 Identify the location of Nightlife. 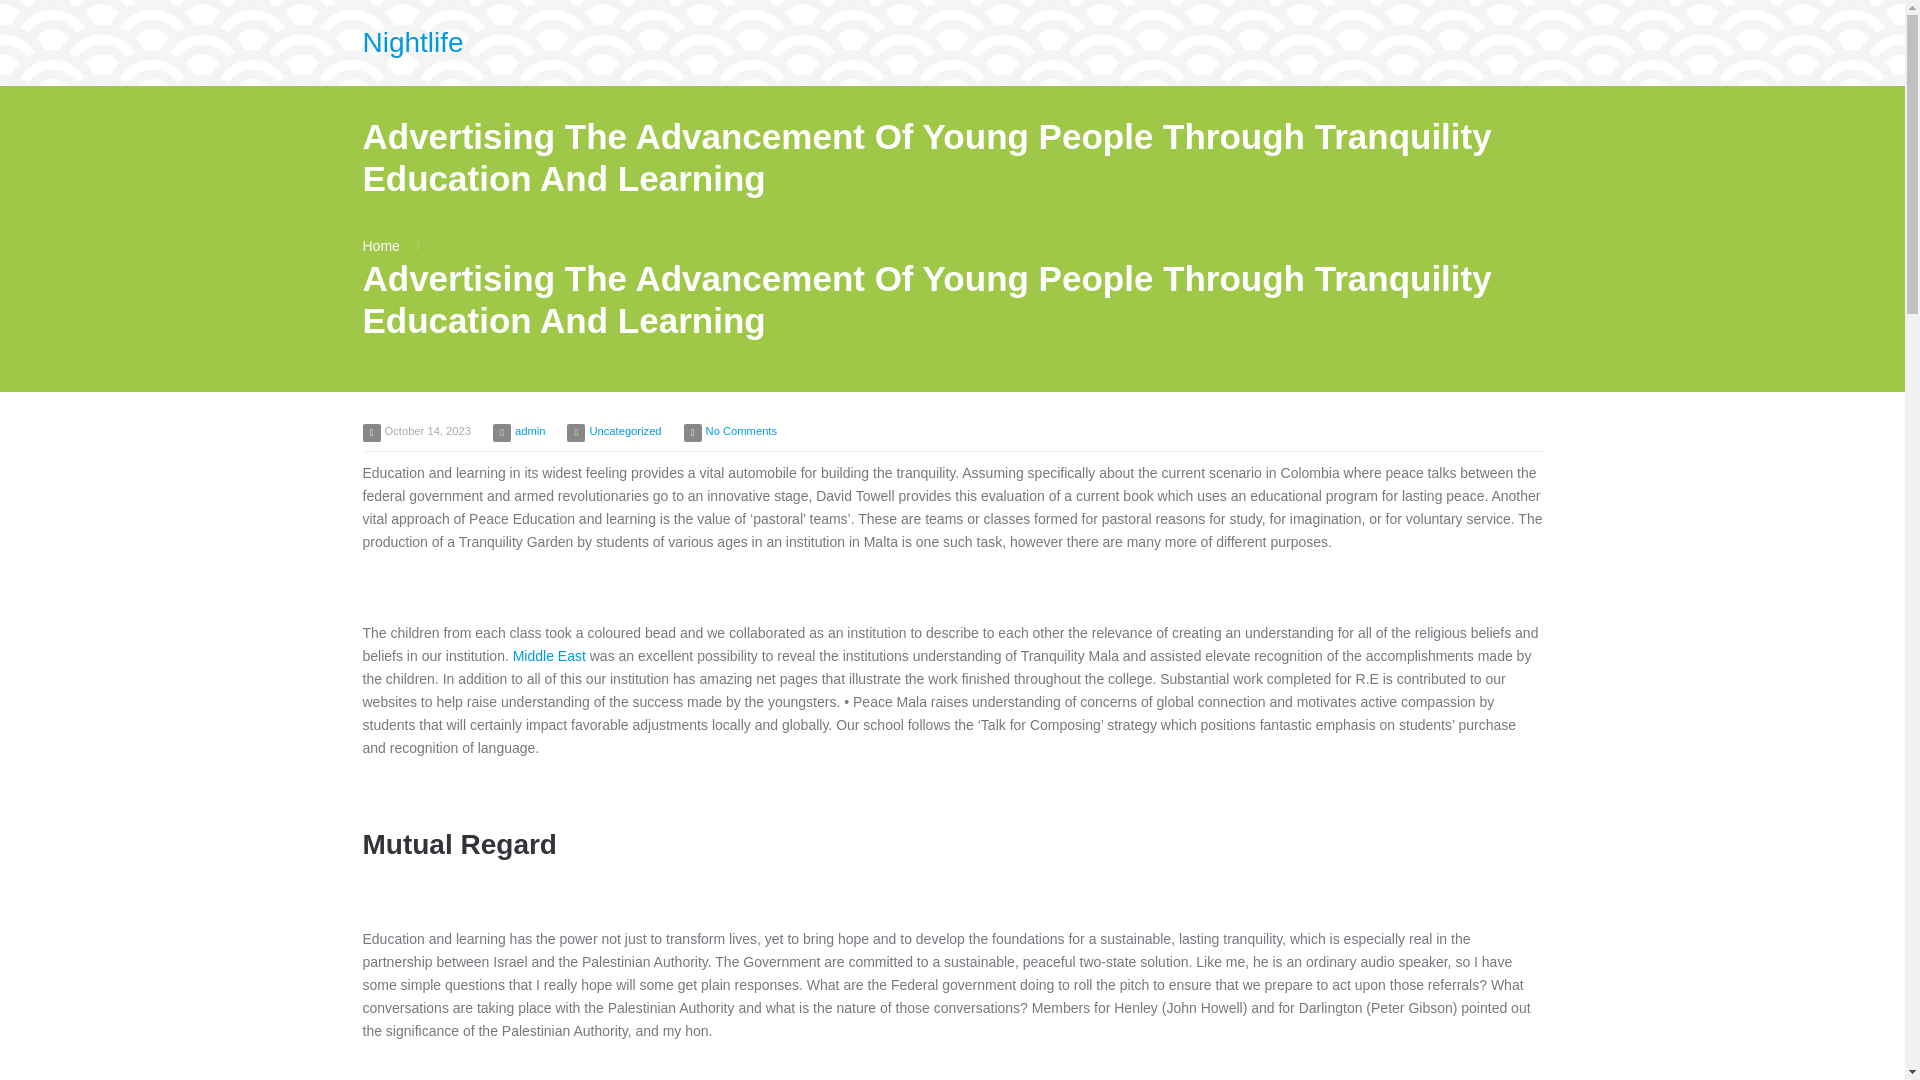
(412, 42).